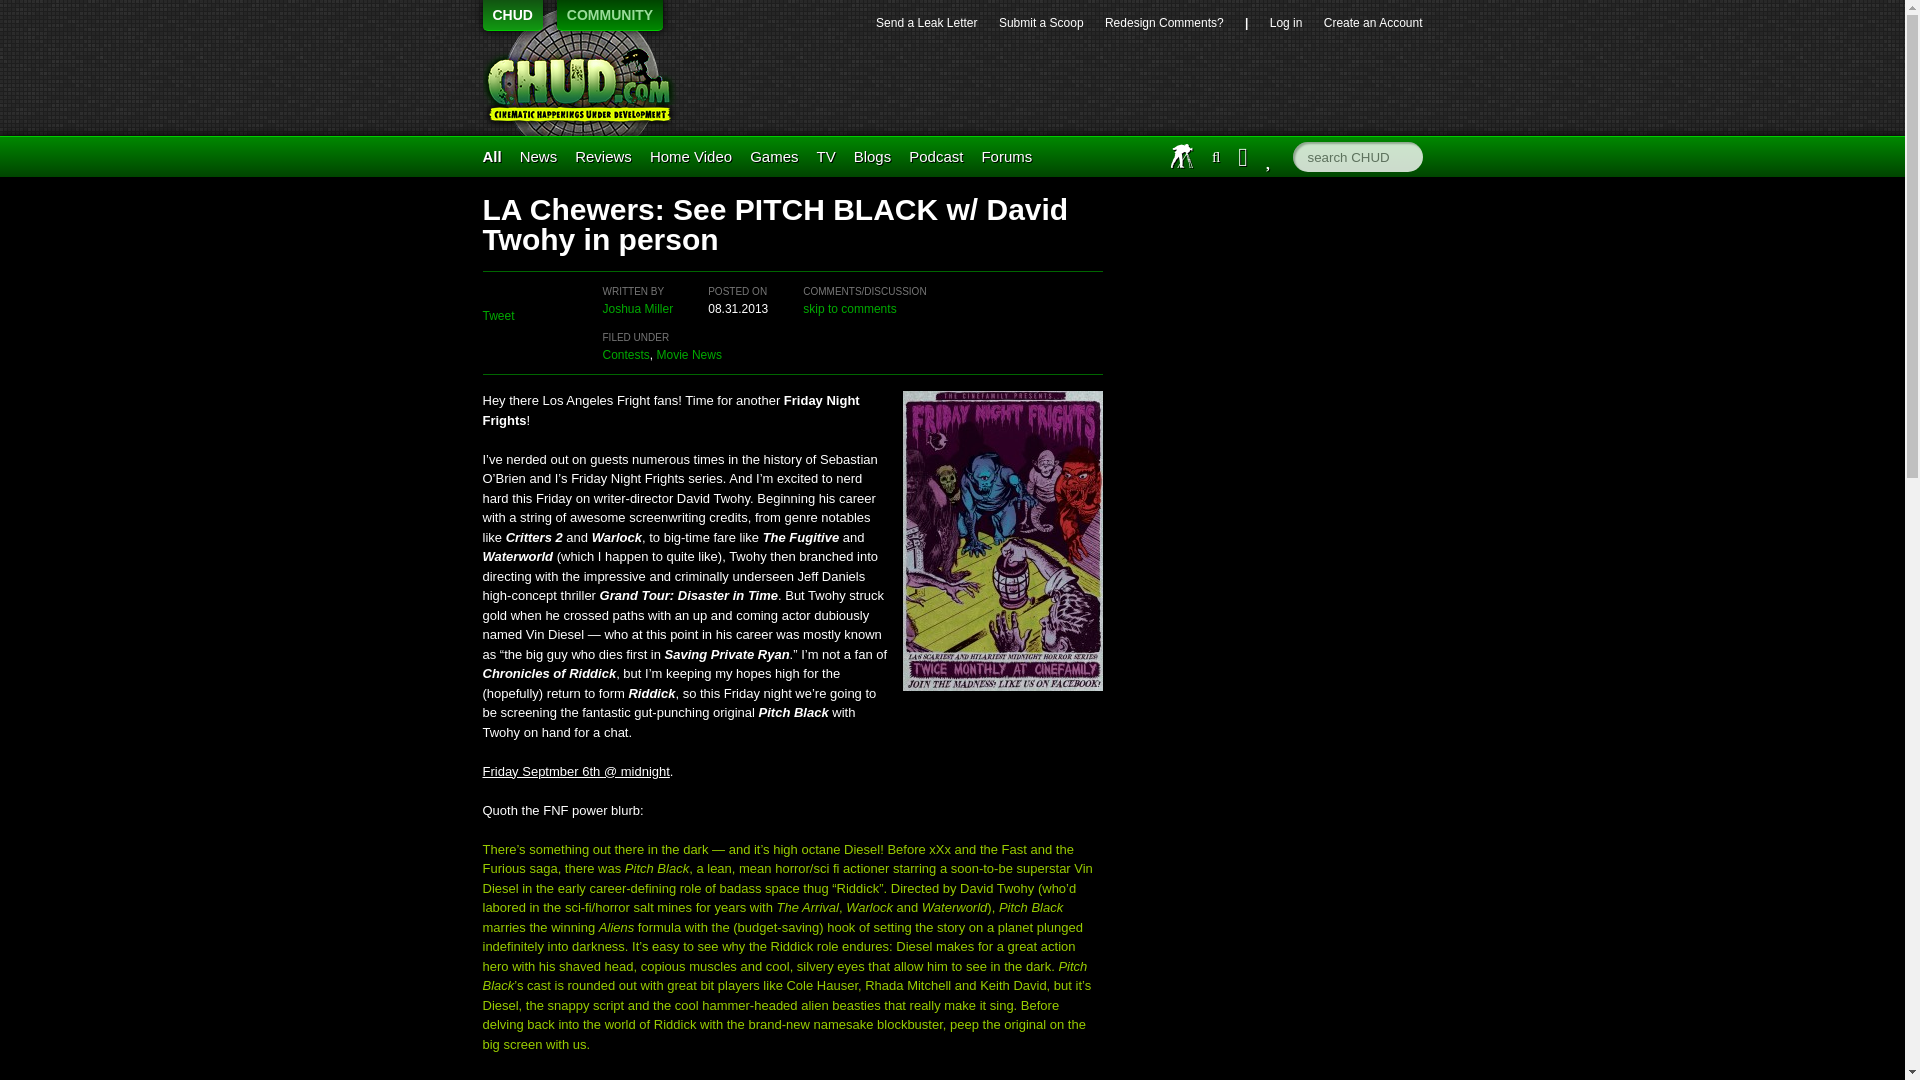  I want to click on Submit a Scoop, so click(1041, 23).